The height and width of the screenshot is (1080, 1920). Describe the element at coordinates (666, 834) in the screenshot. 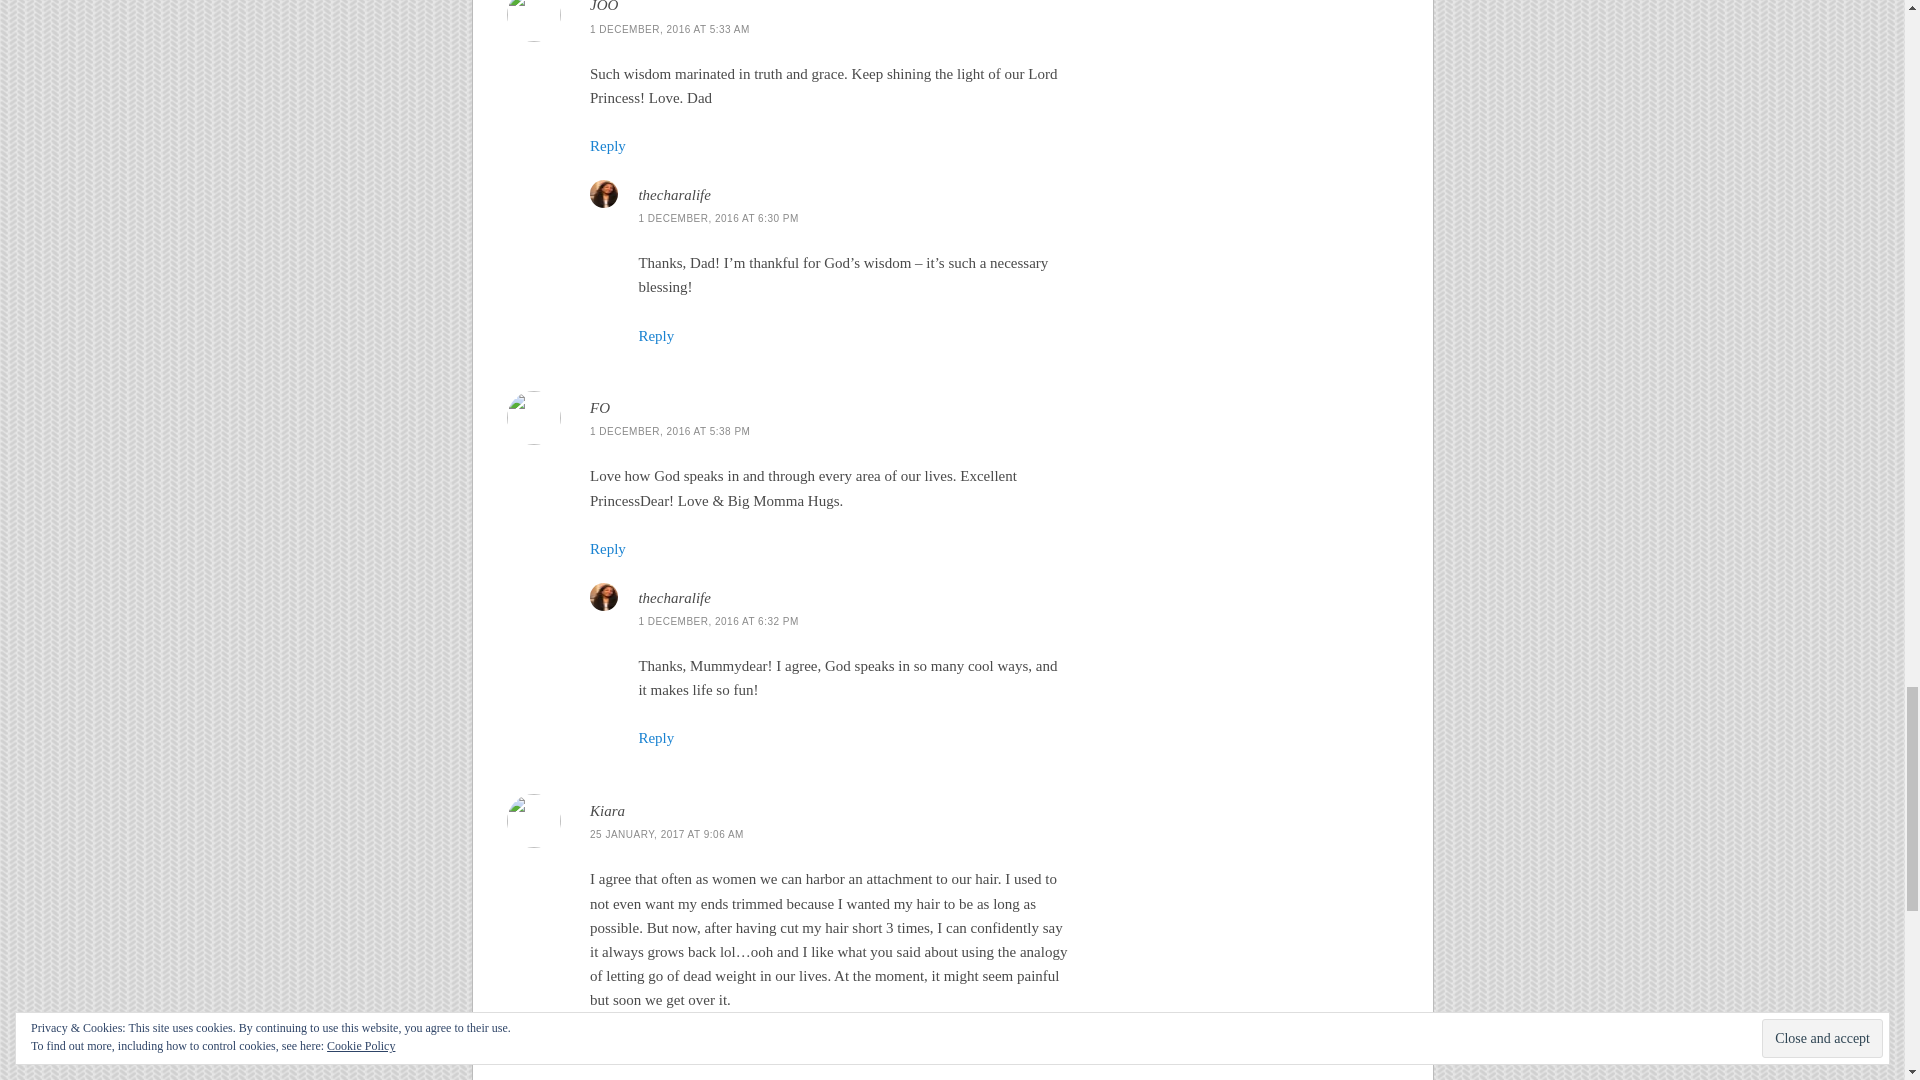

I see `25 JANUARY, 2017 AT 9:06 AM` at that location.